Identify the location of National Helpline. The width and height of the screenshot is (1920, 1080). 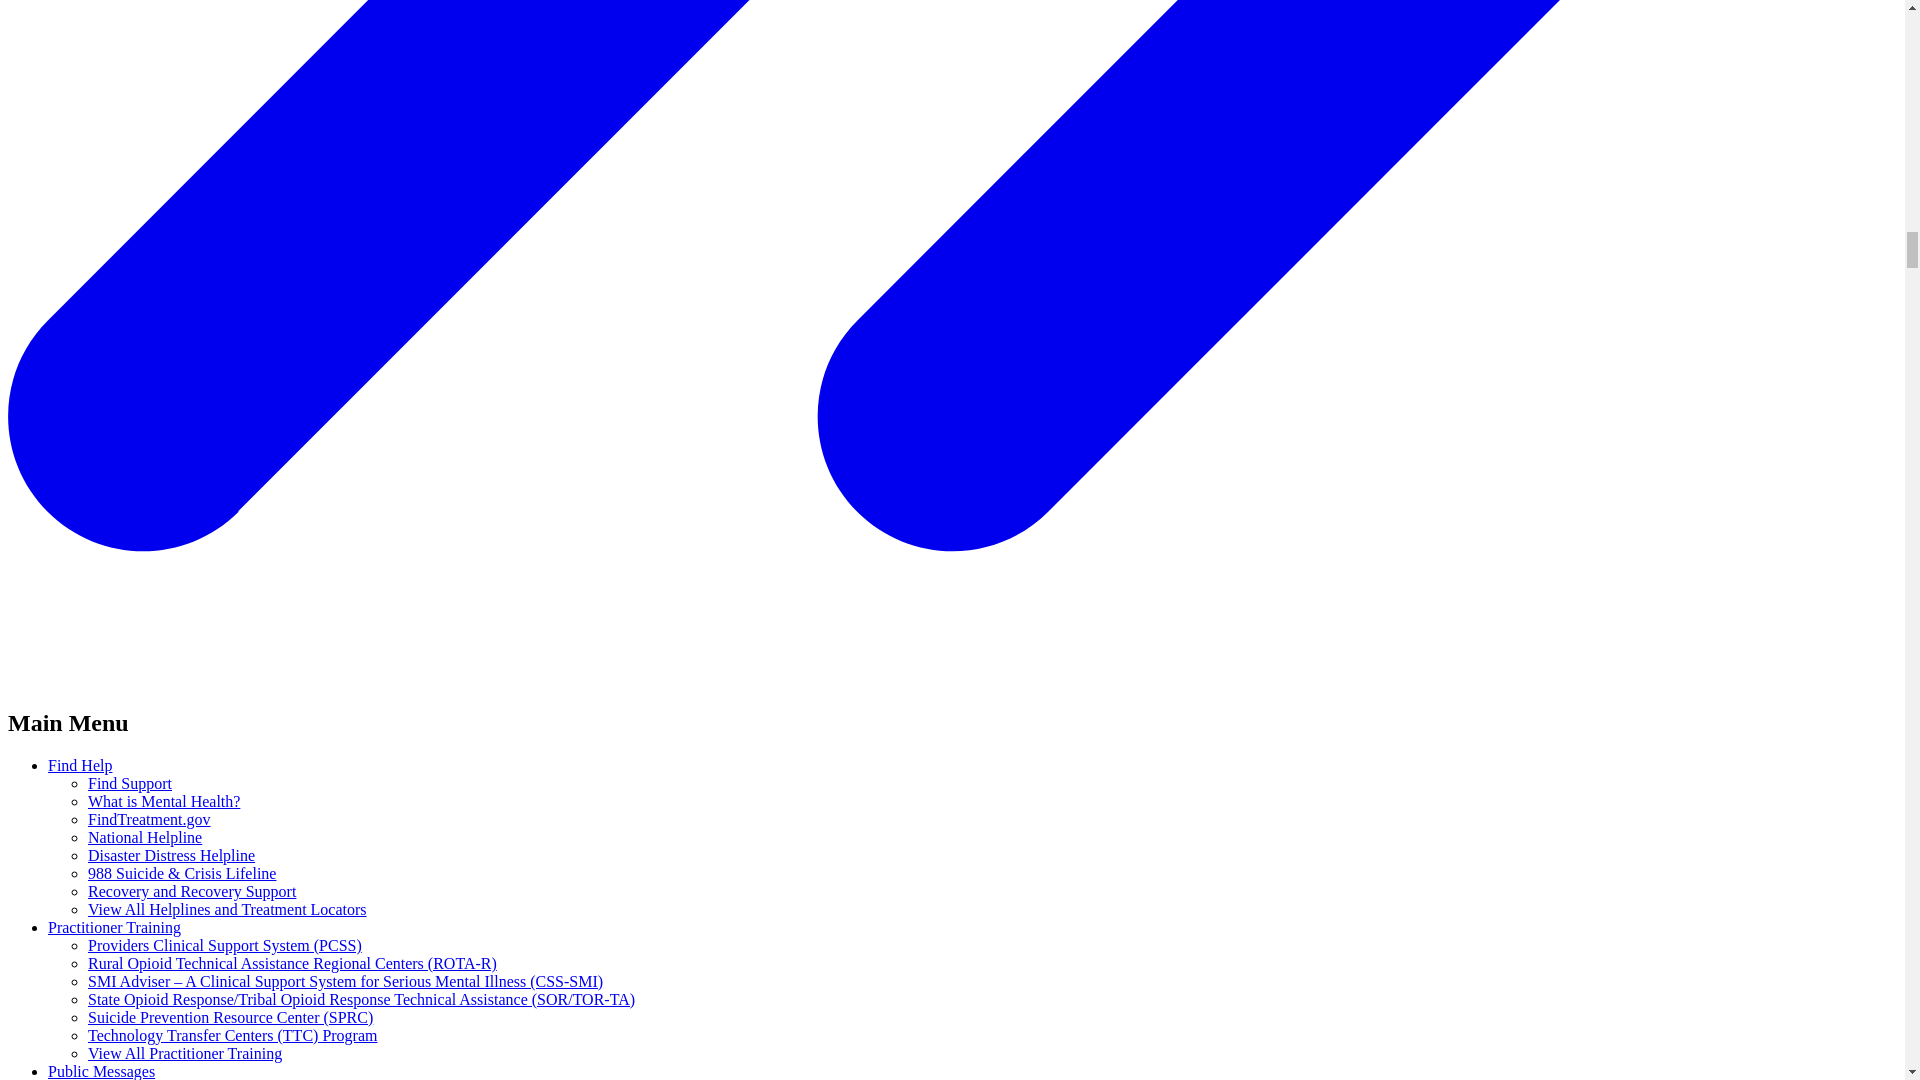
(144, 837).